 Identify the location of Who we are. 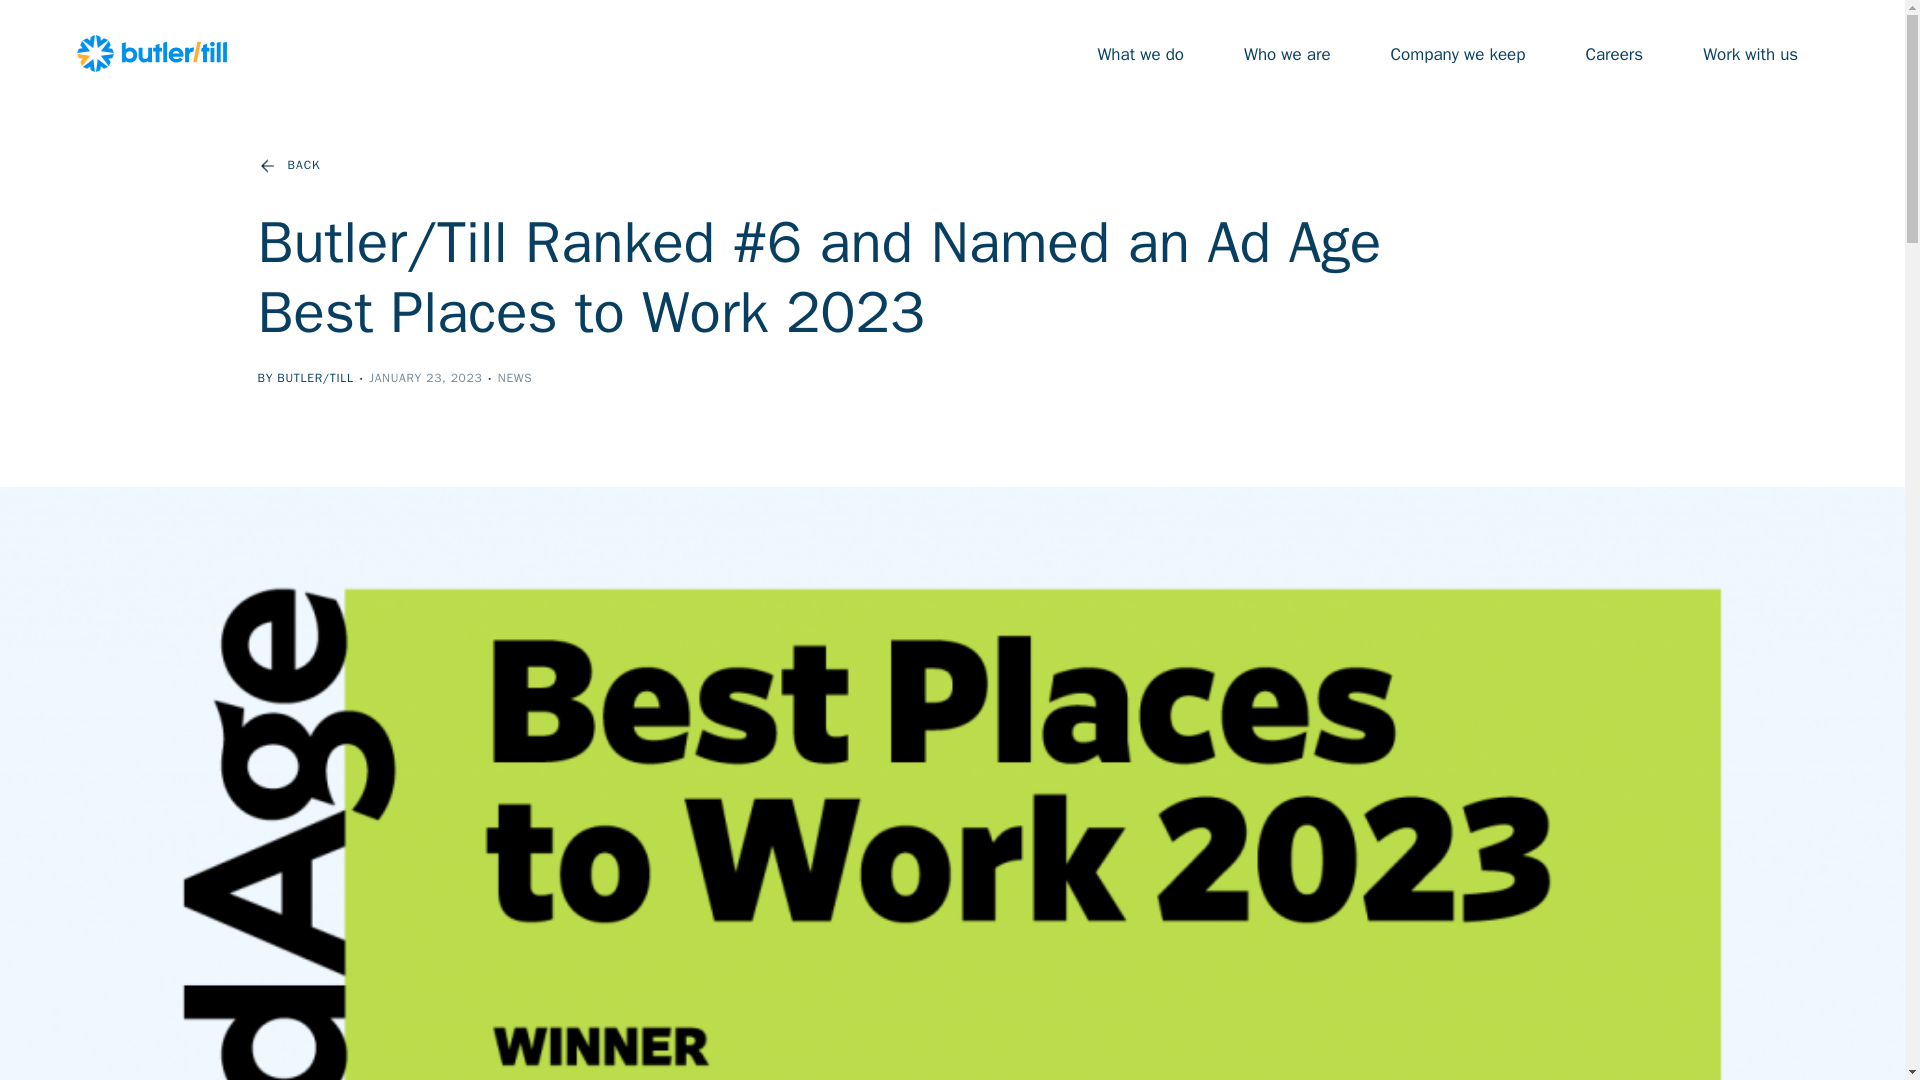
(1287, 53).